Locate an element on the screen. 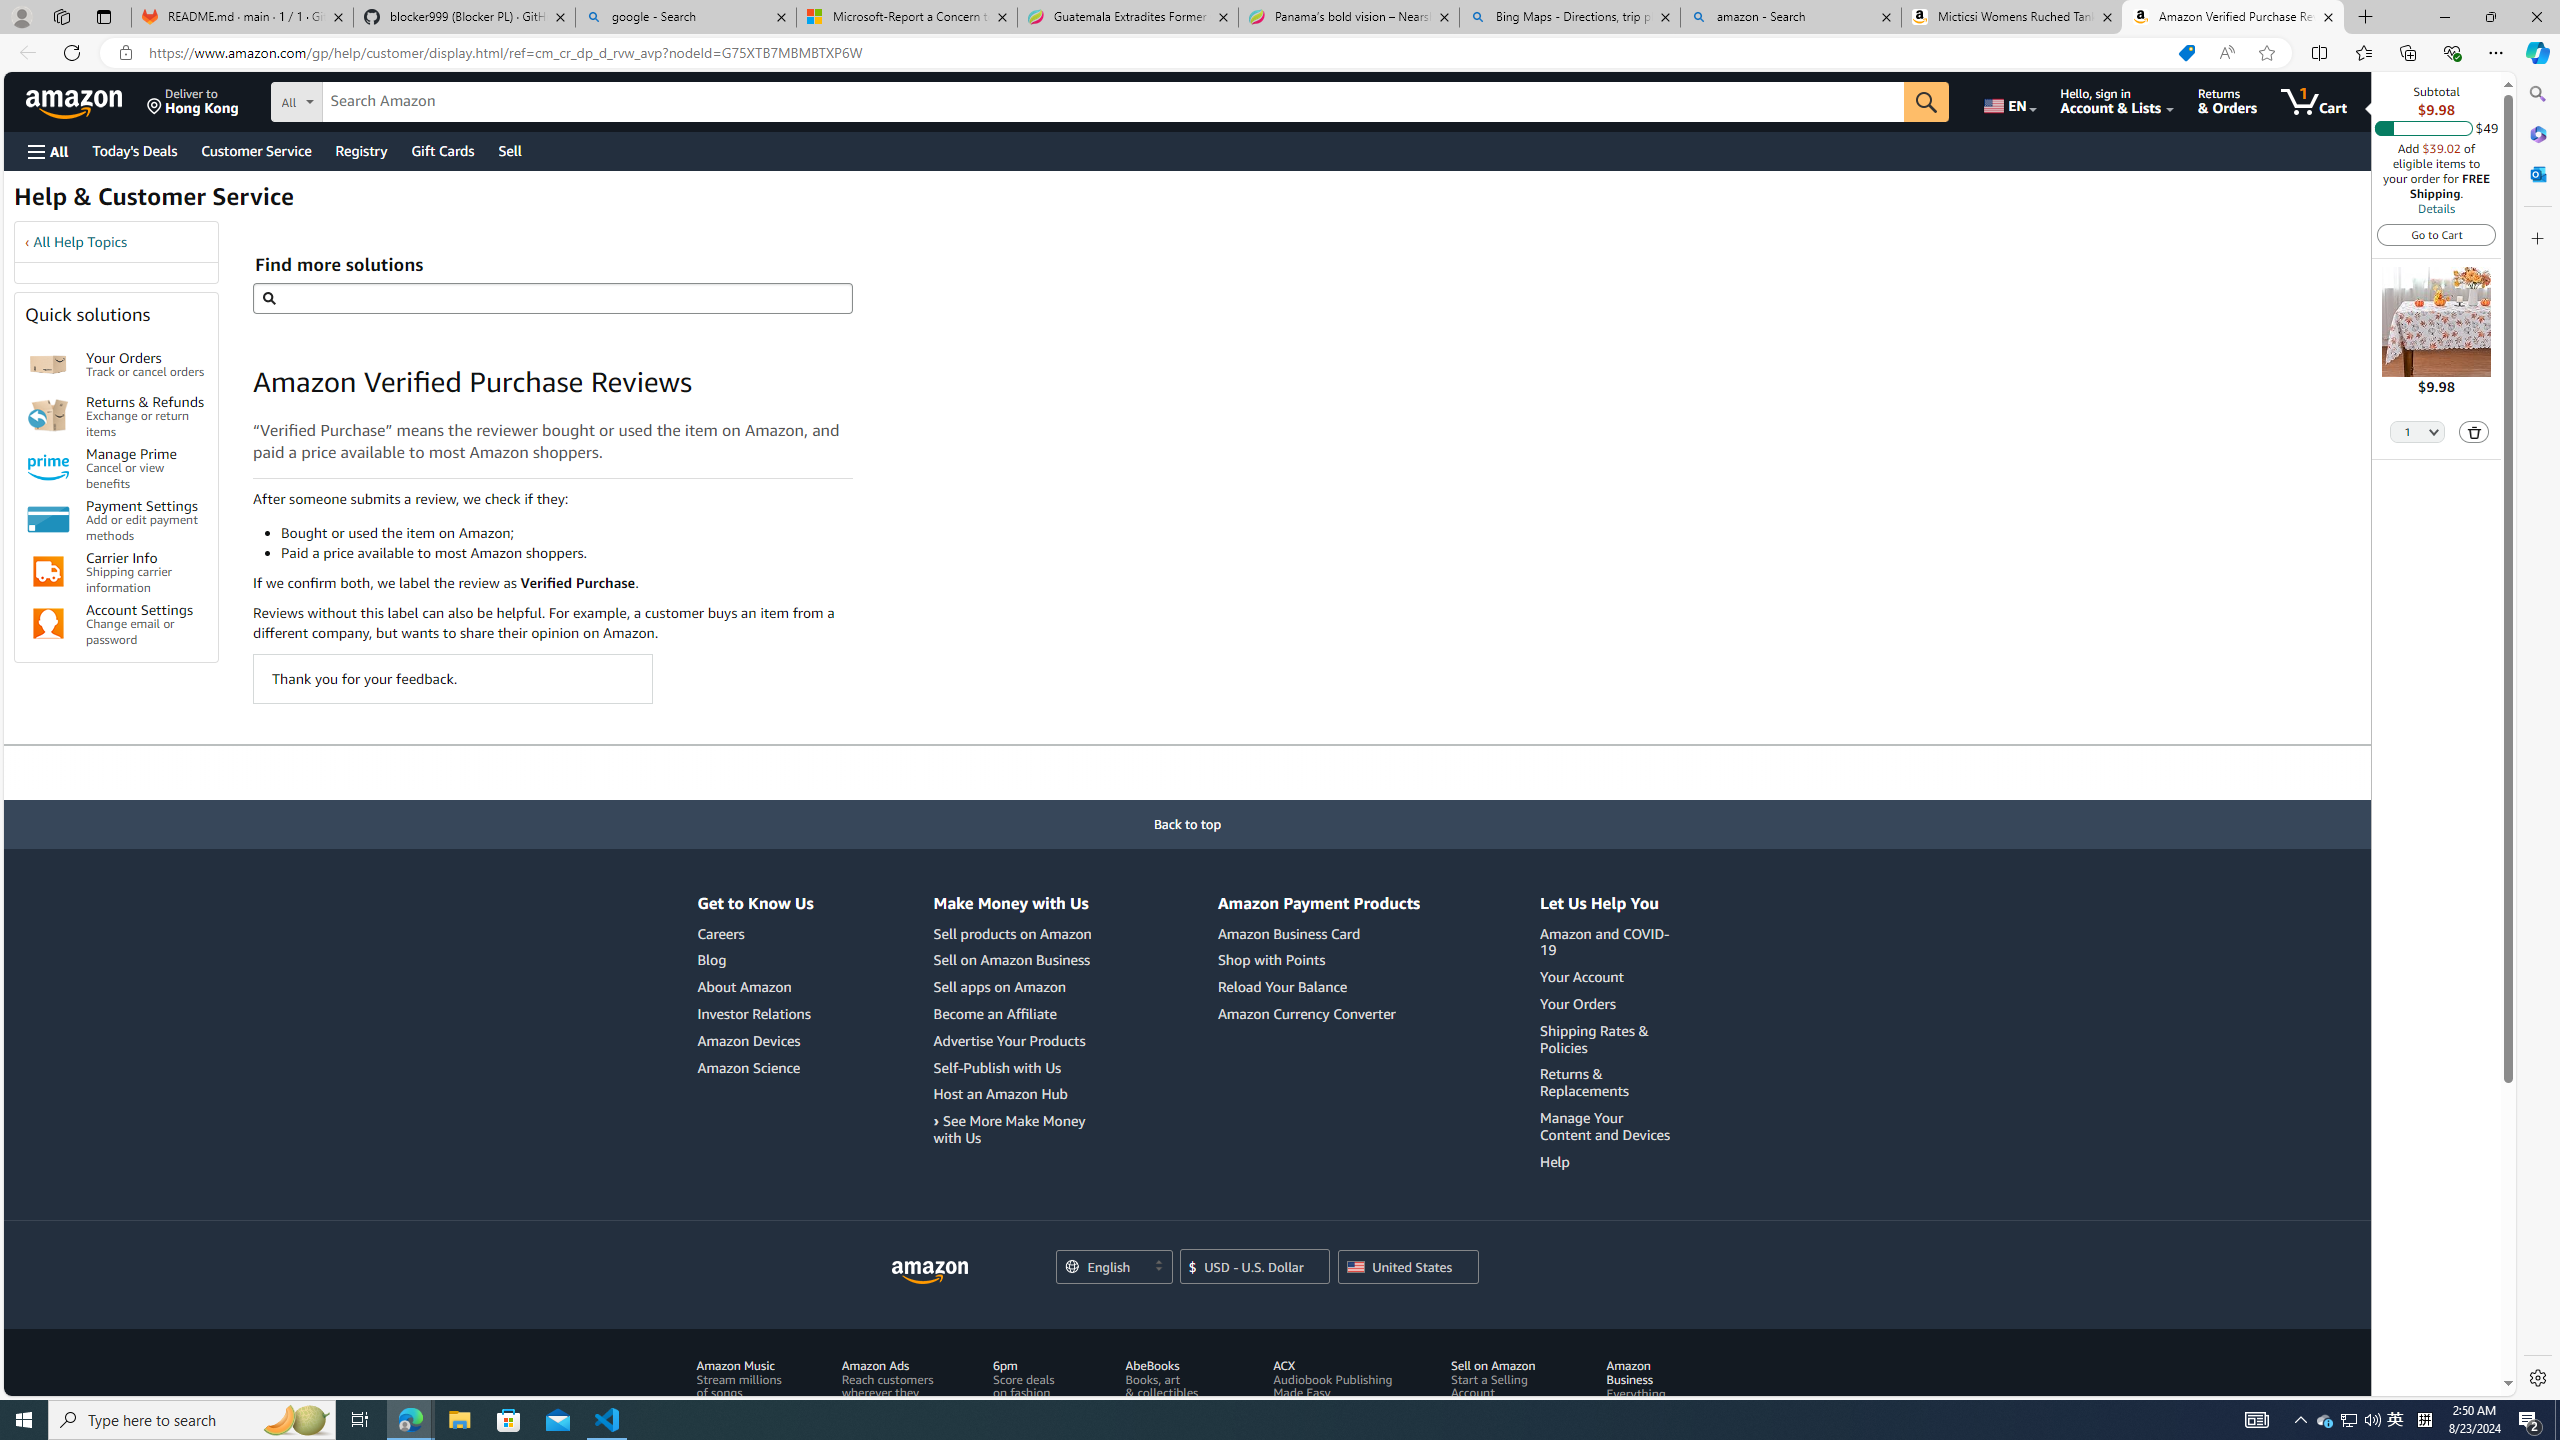 Image resolution: width=2560 pixels, height=1440 pixels. Sell is located at coordinates (510, 150).